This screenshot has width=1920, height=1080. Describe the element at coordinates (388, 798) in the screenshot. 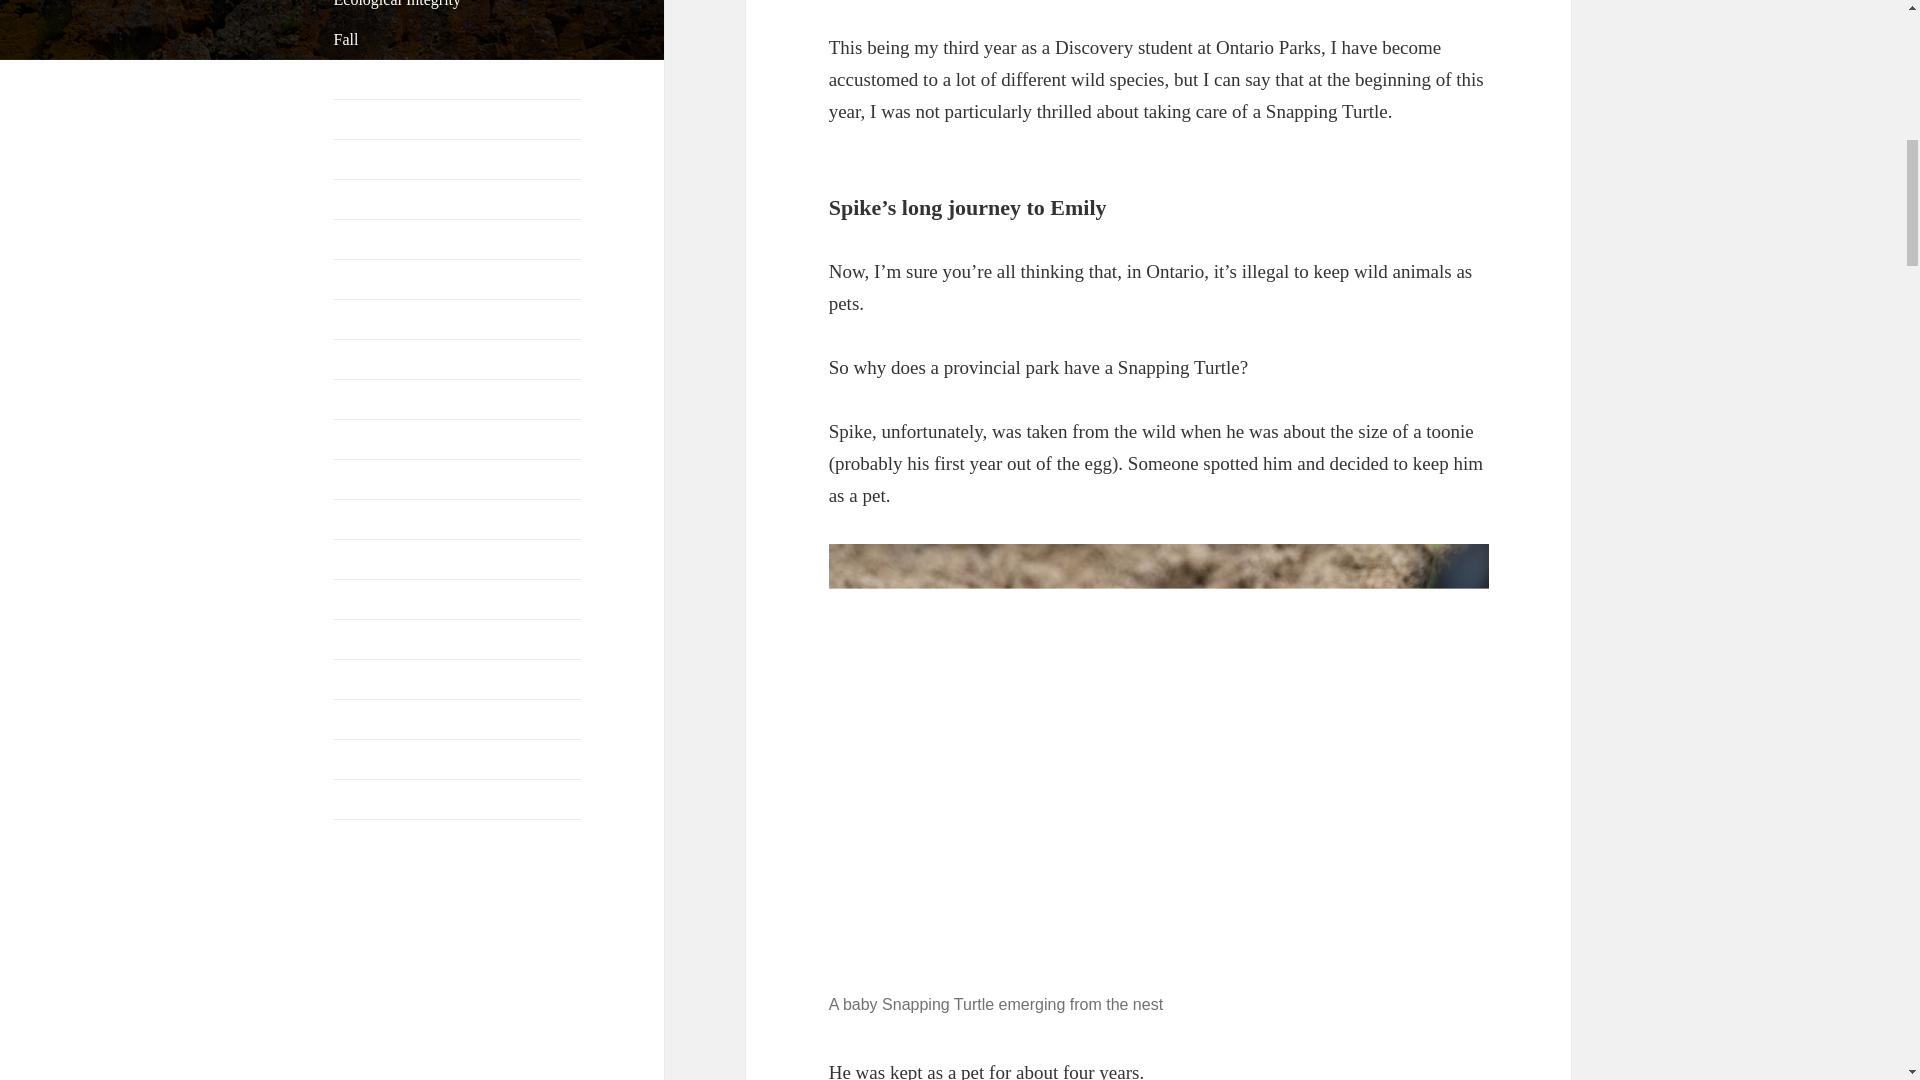

I see `Vacancy Reports` at that location.